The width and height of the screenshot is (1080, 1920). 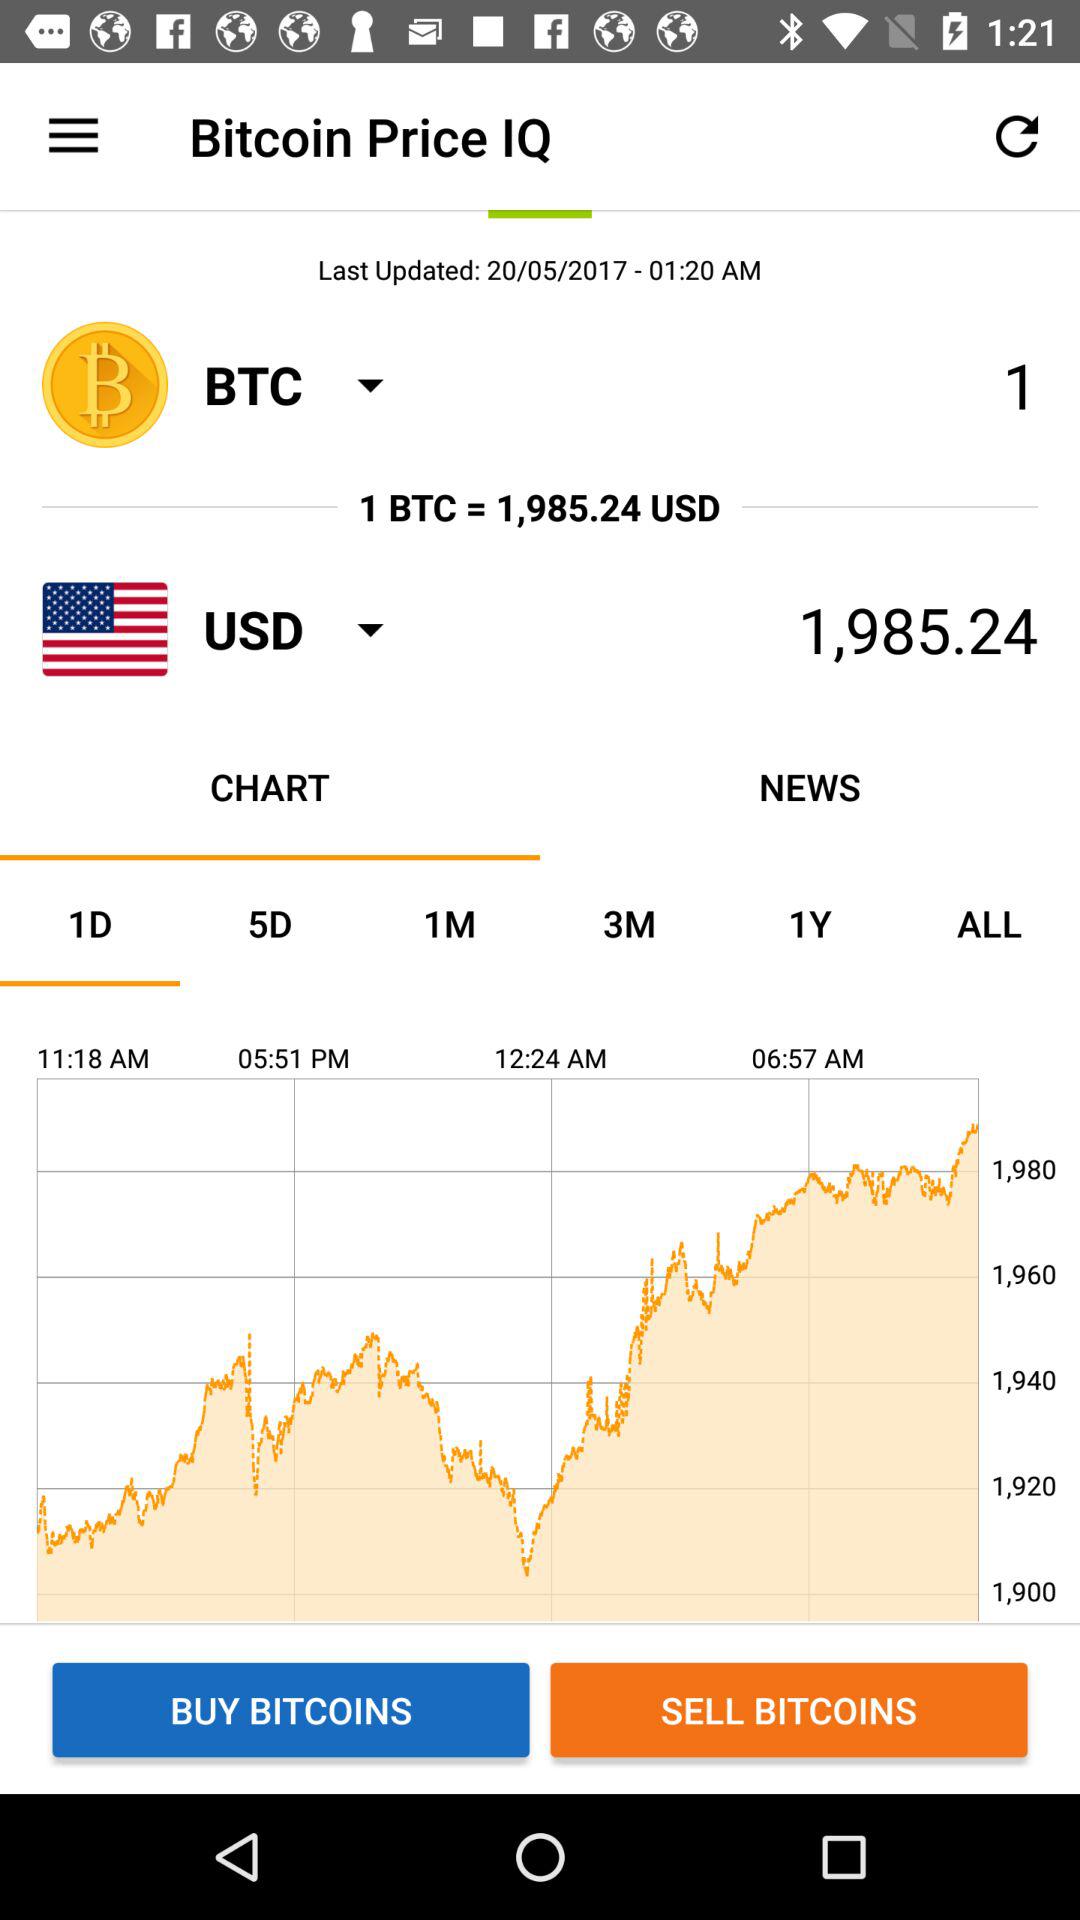 I want to click on choose the item to the left of the bitcoin price iq, so click(x=73, y=136).